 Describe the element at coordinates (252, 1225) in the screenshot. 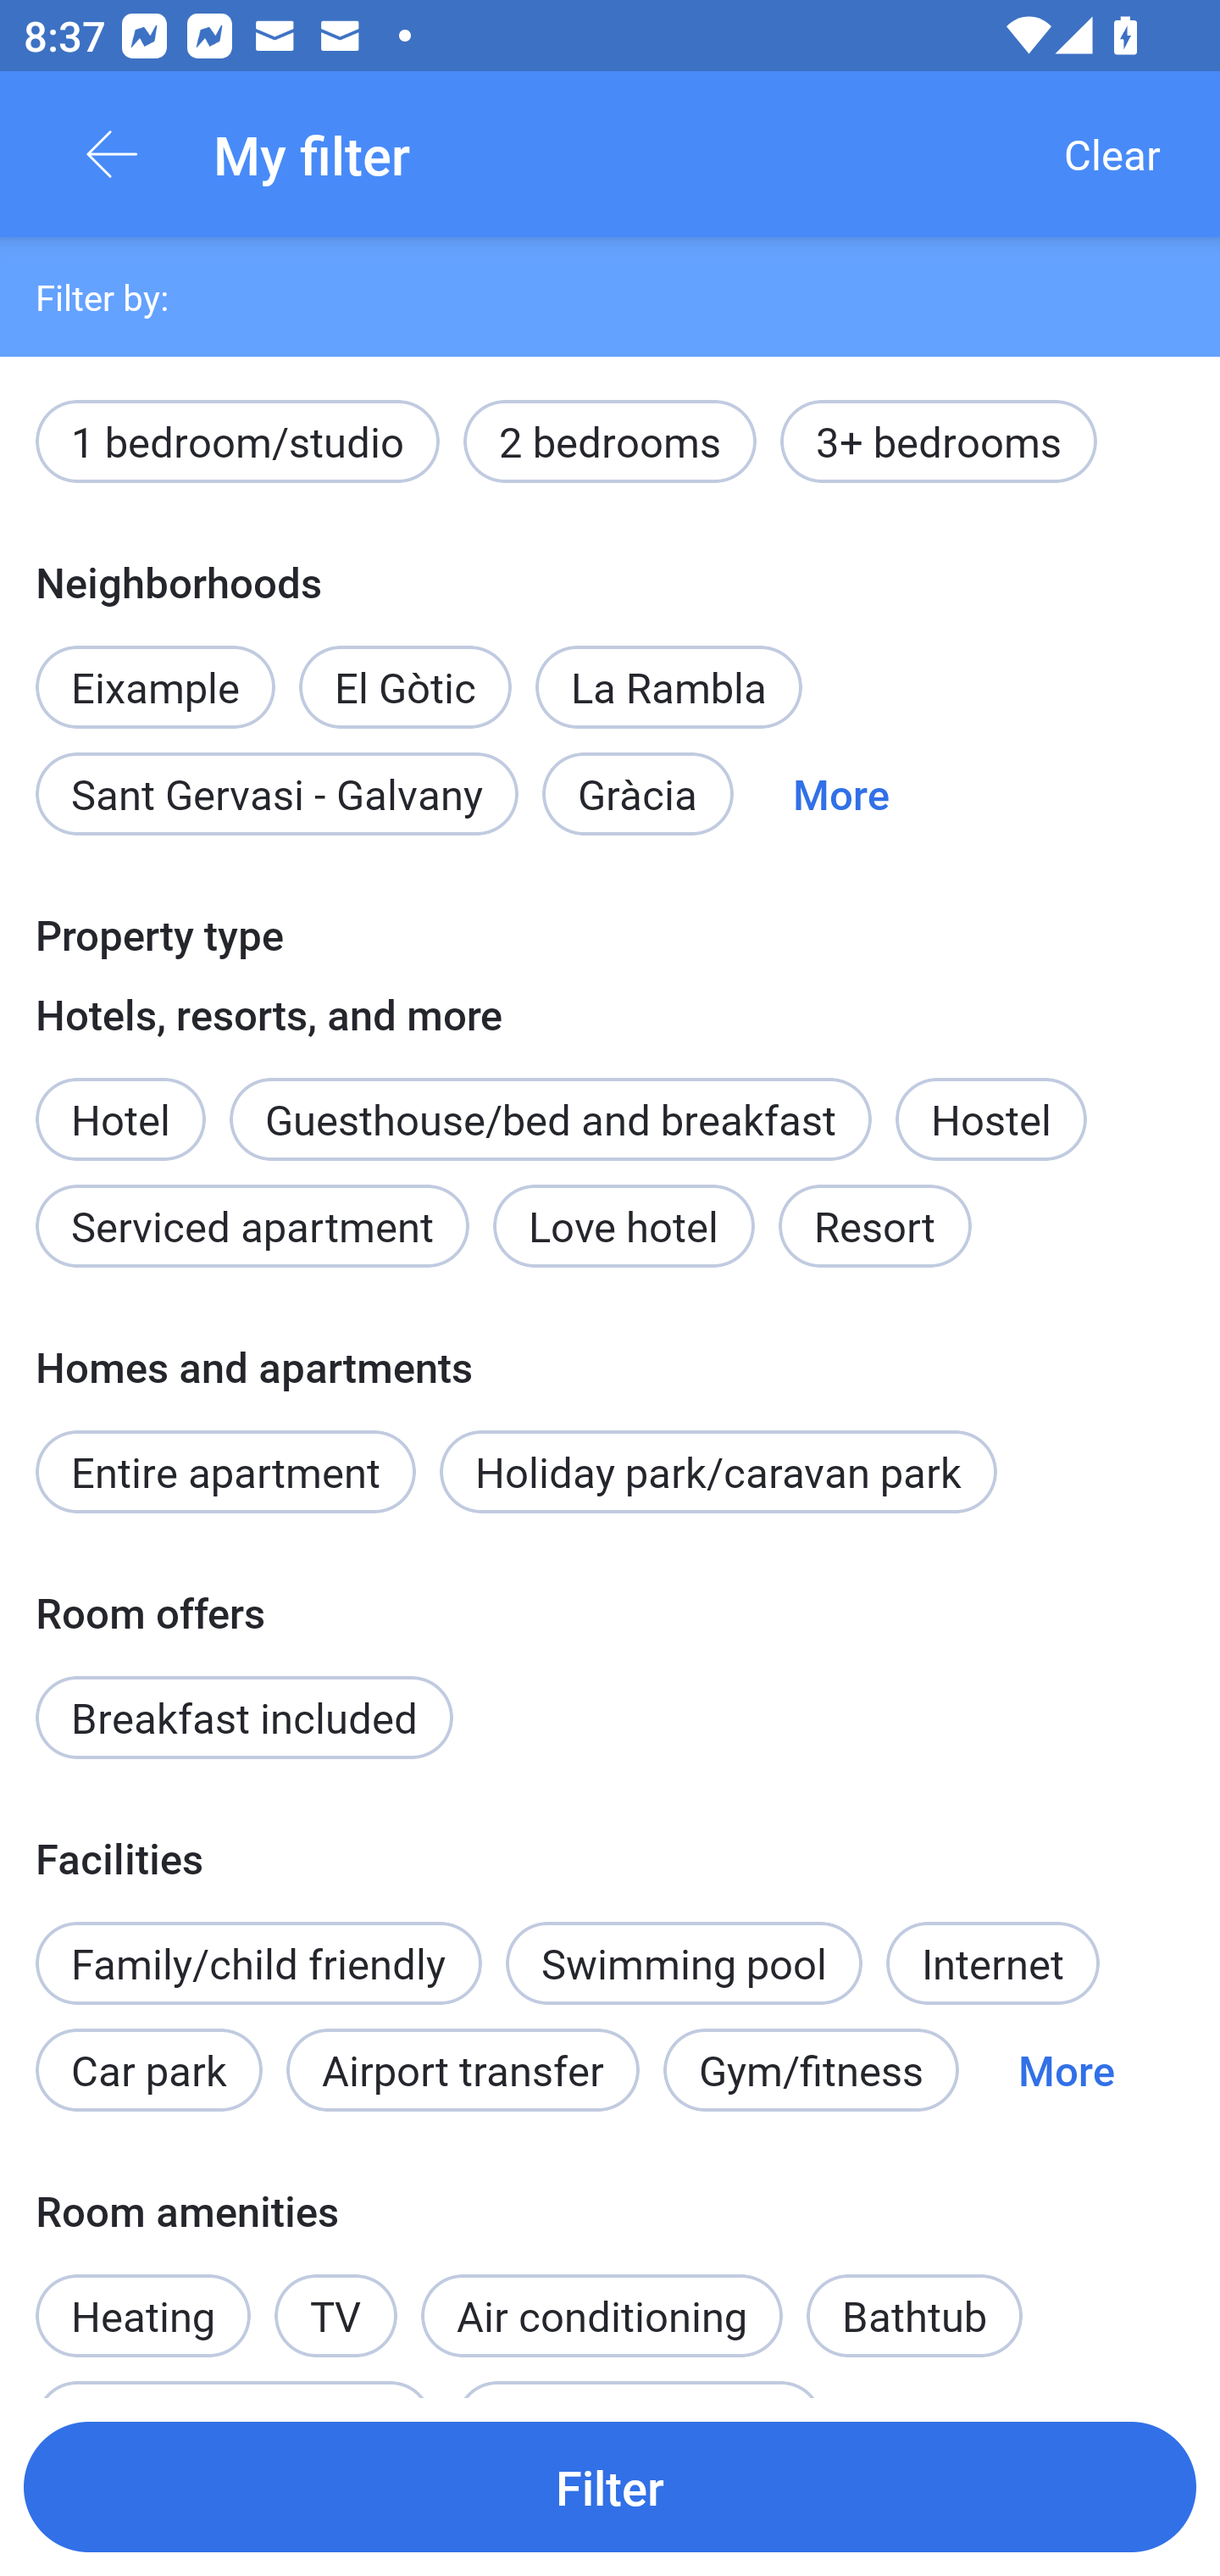

I see `Serviced apartment` at that location.